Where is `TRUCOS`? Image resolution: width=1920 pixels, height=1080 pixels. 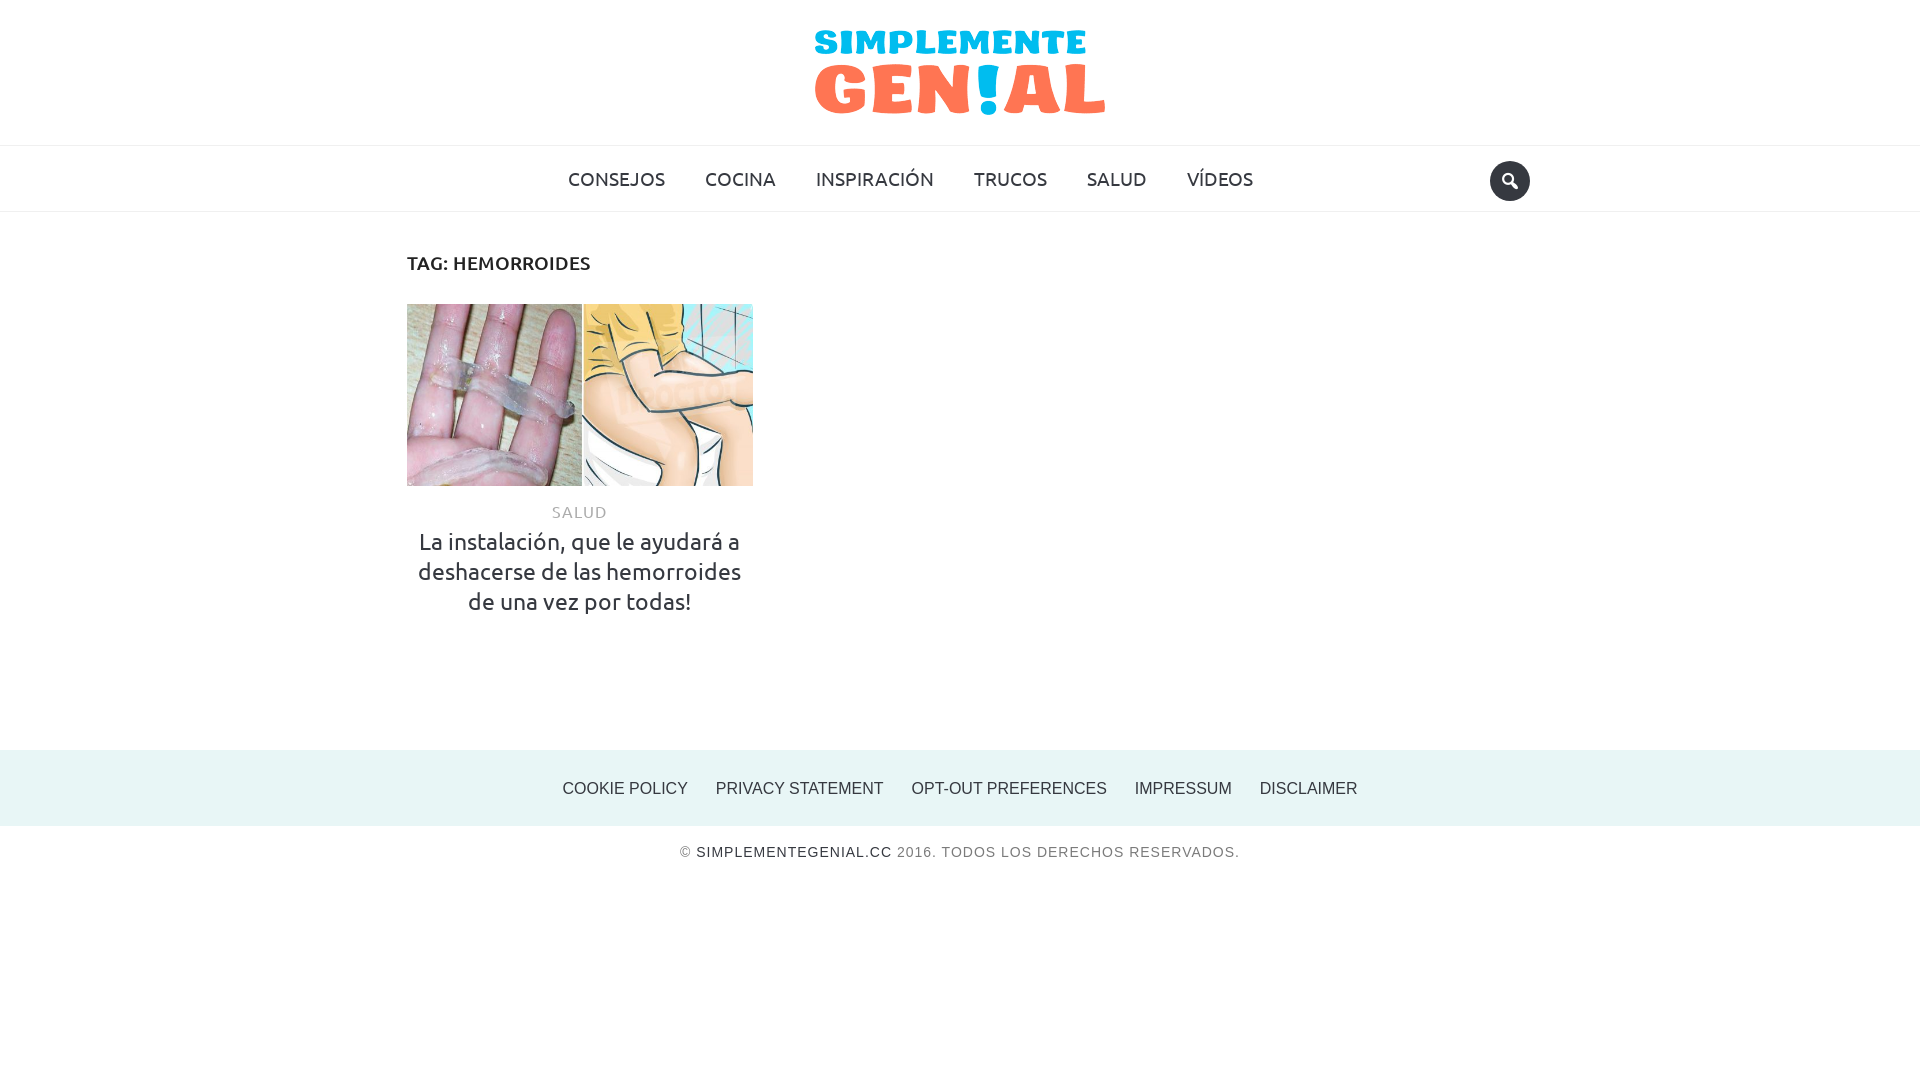 TRUCOS is located at coordinates (1010, 178).